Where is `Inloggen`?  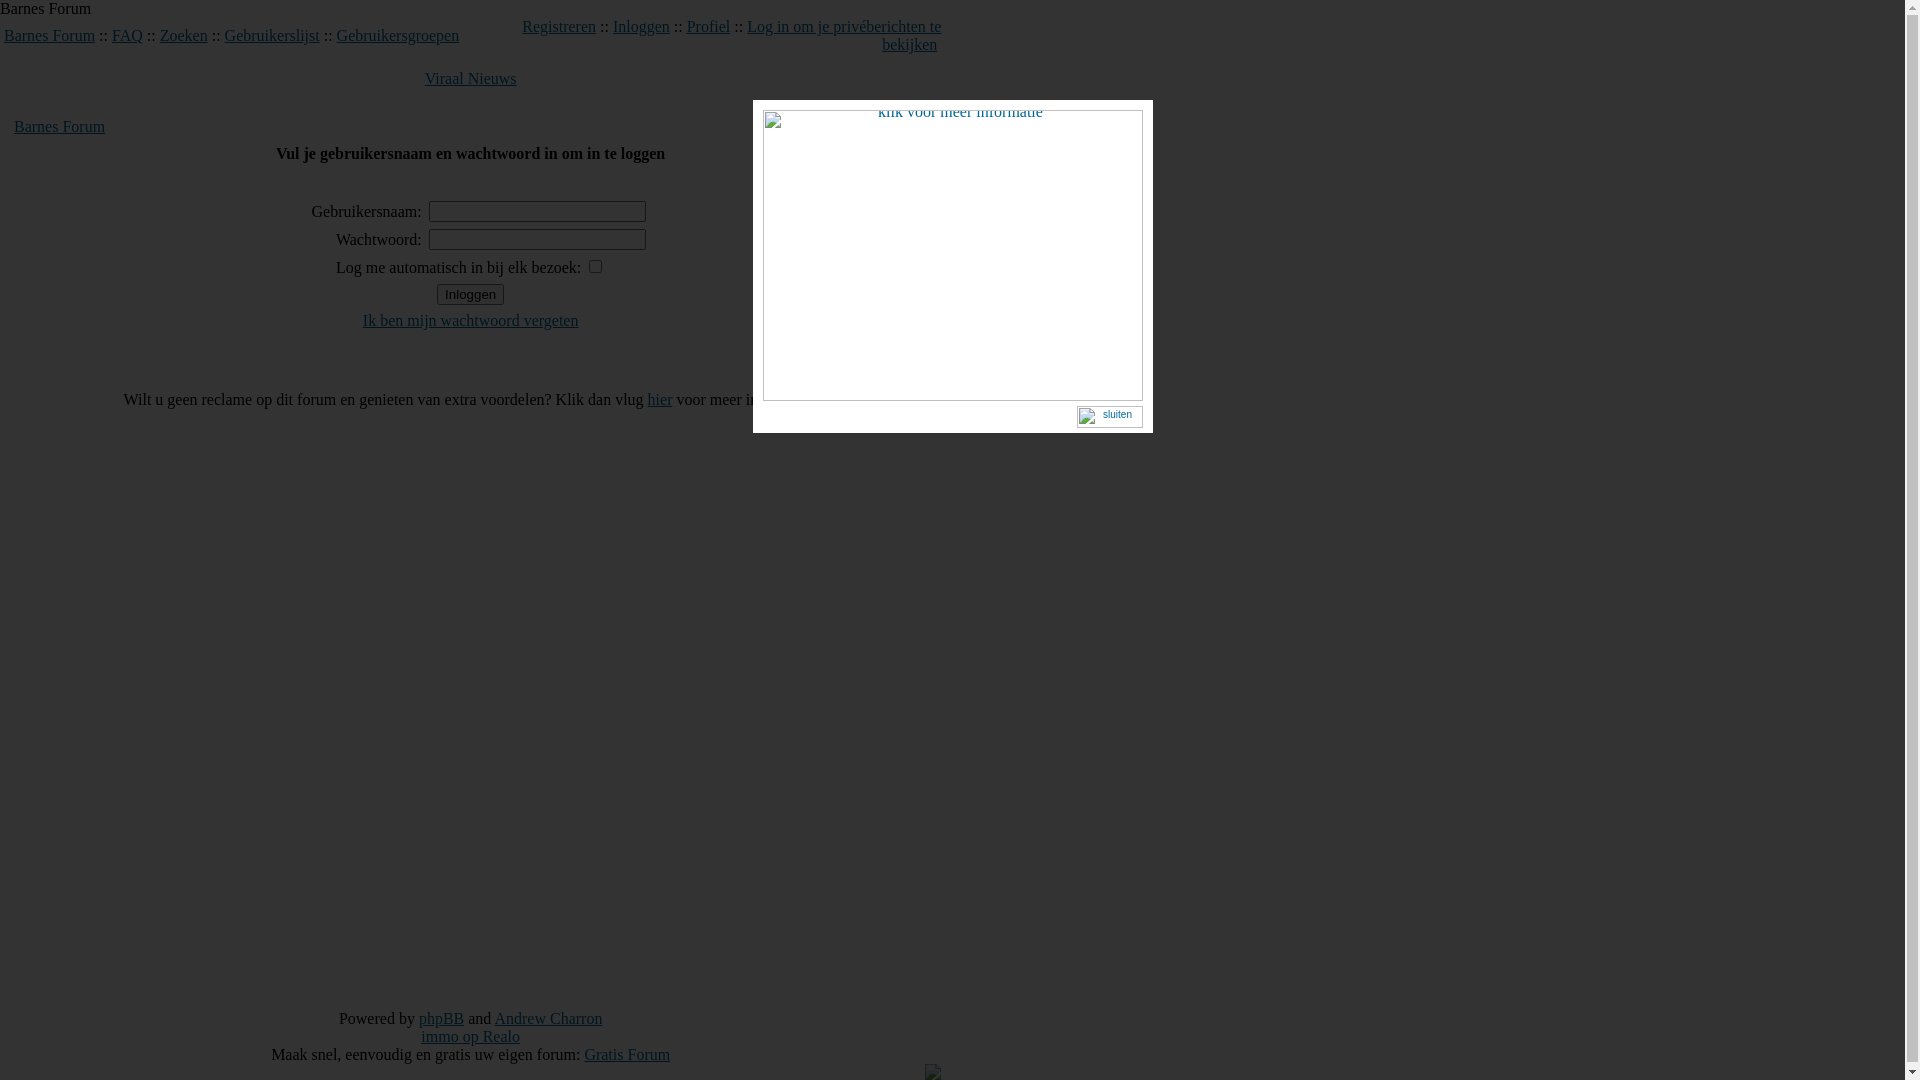 Inloggen is located at coordinates (470, 294).